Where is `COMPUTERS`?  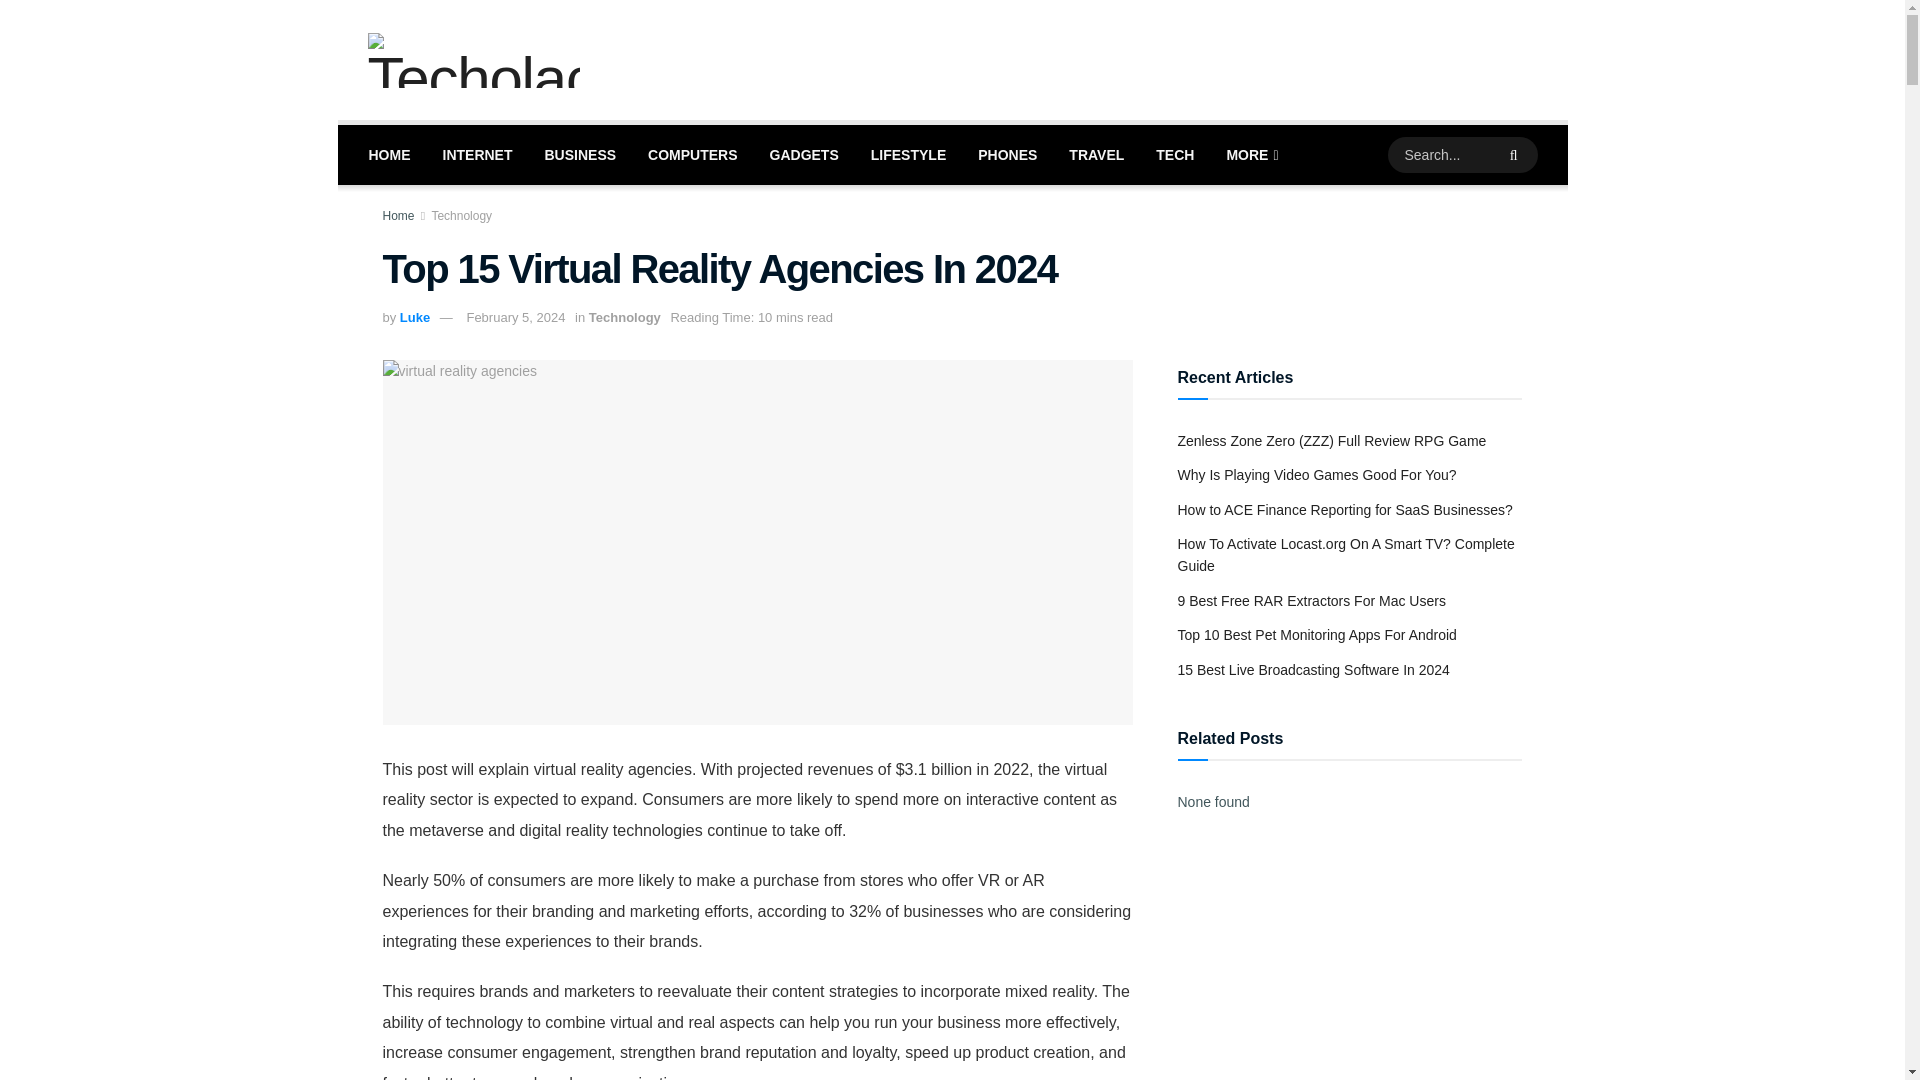 COMPUTERS is located at coordinates (692, 154).